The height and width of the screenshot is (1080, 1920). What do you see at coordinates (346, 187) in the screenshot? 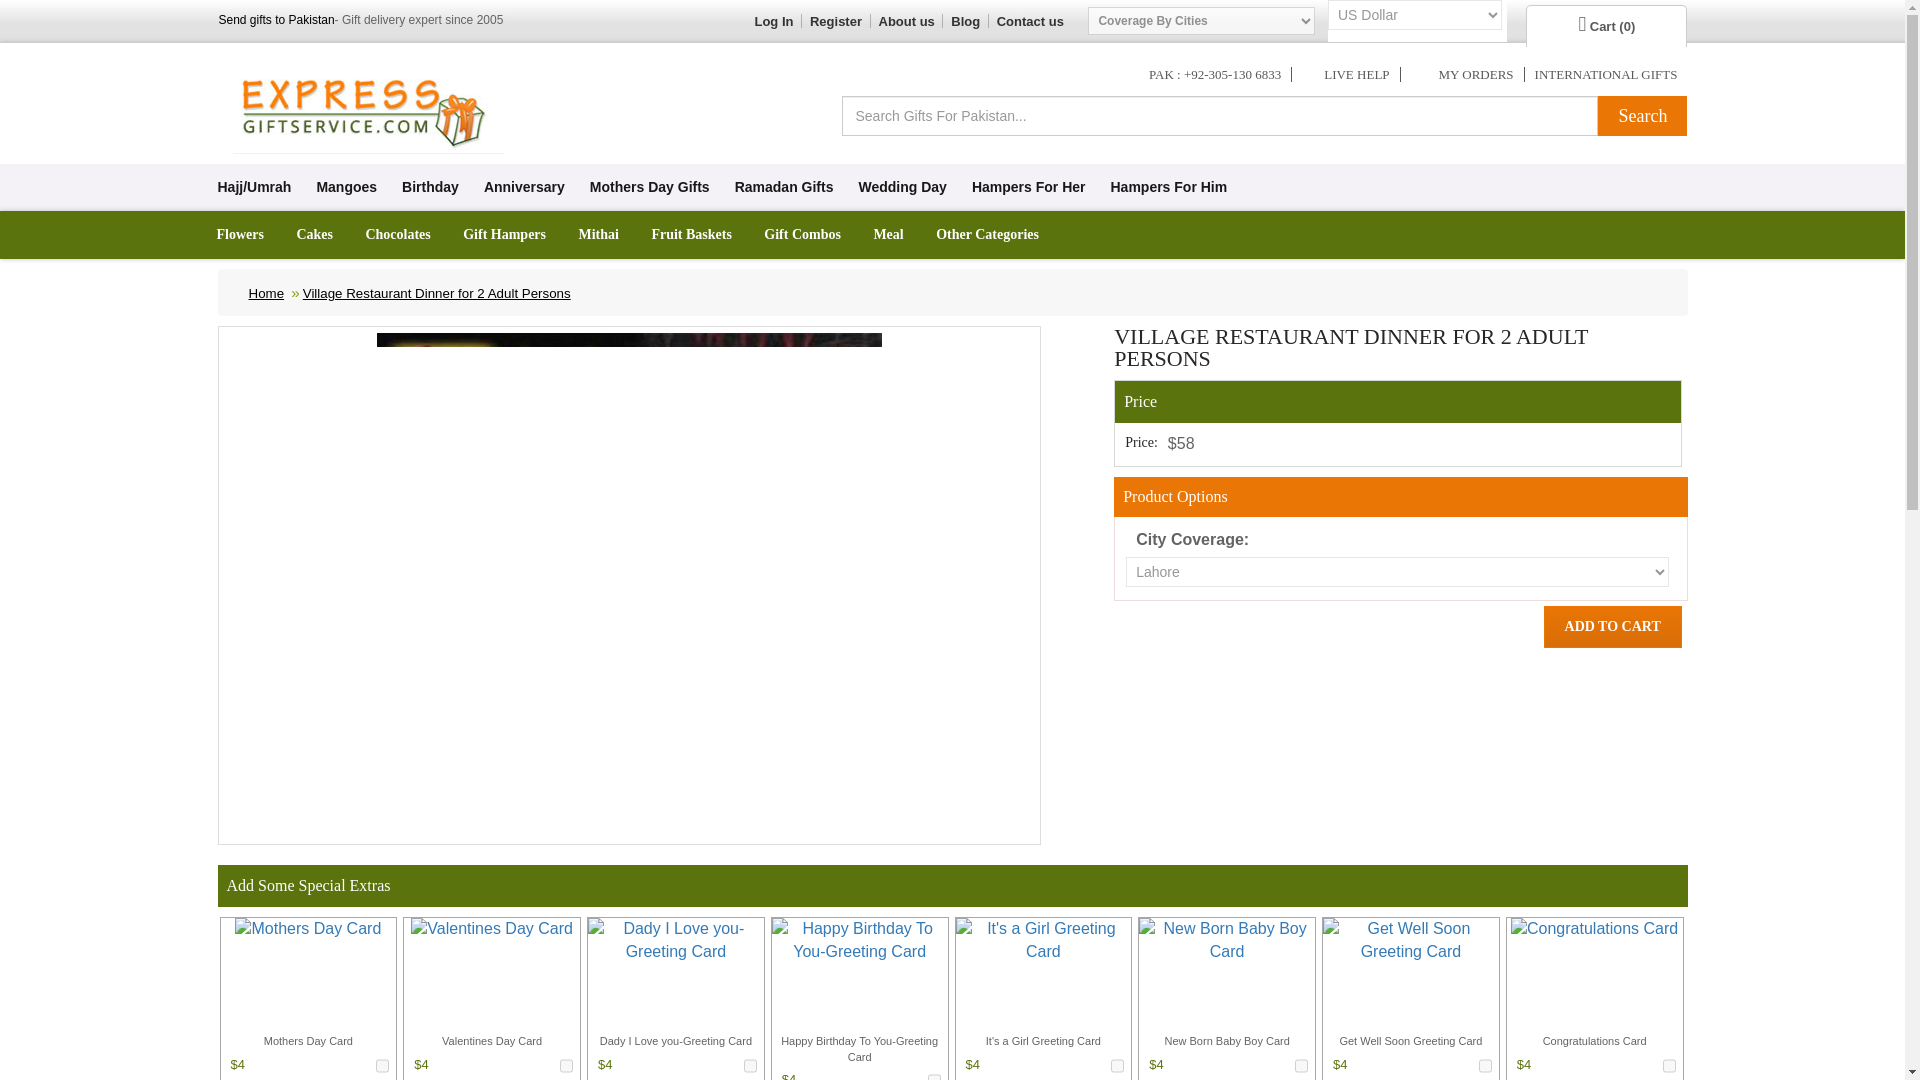
I see `Mangoes` at bounding box center [346, 187].